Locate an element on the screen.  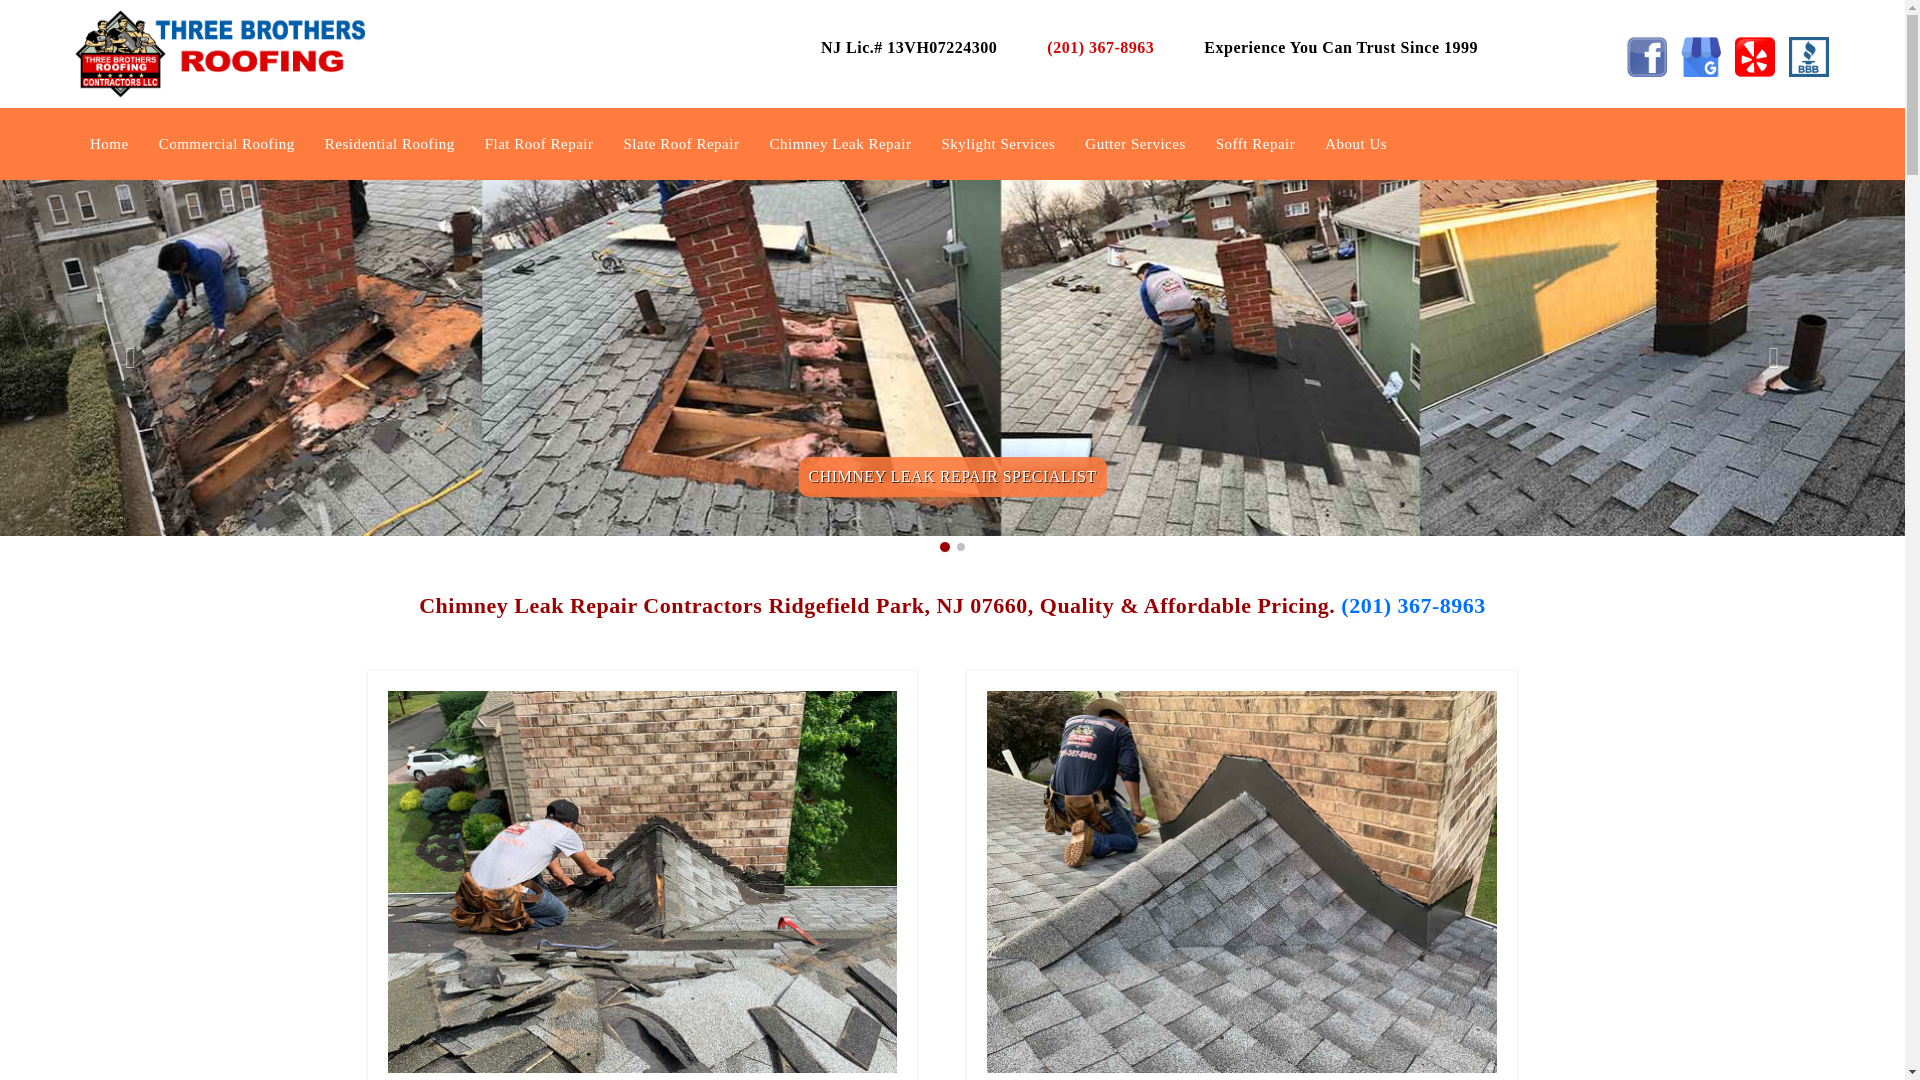
Social Media is located at coordinates (1700, 56).